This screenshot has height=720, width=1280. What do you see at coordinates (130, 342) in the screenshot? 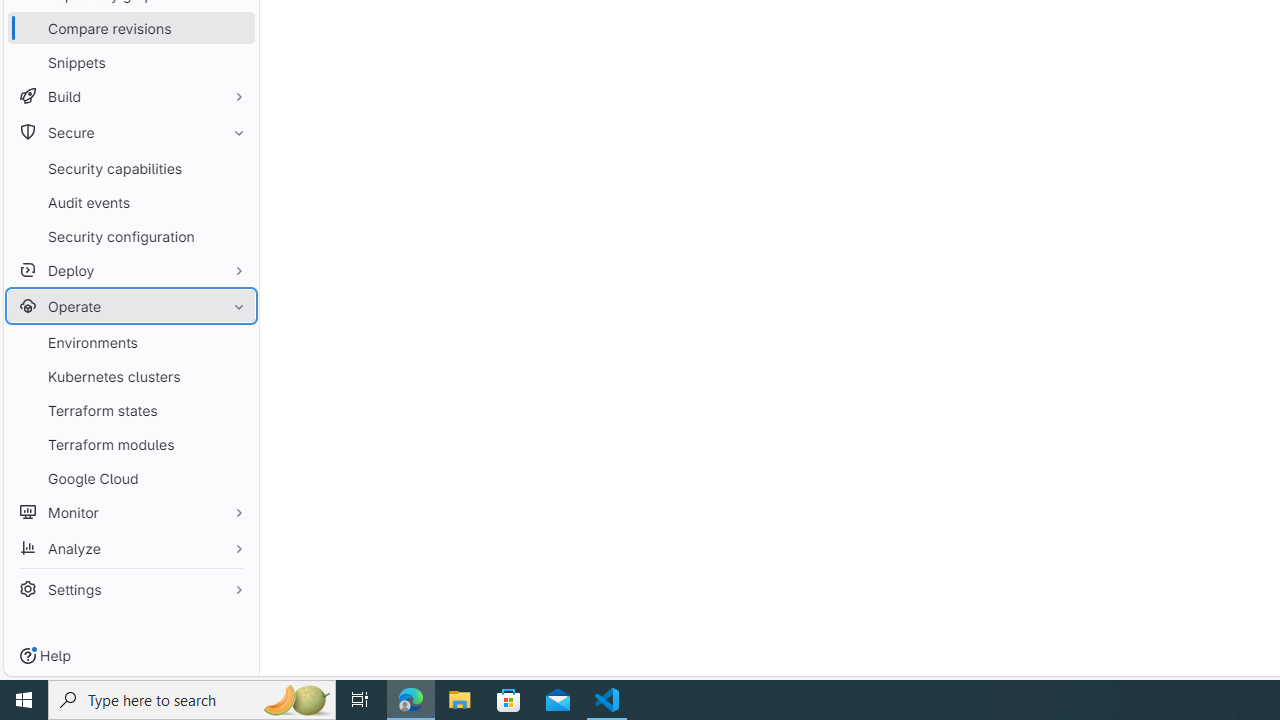
I see `Environments` at bounding box center [130, 342].